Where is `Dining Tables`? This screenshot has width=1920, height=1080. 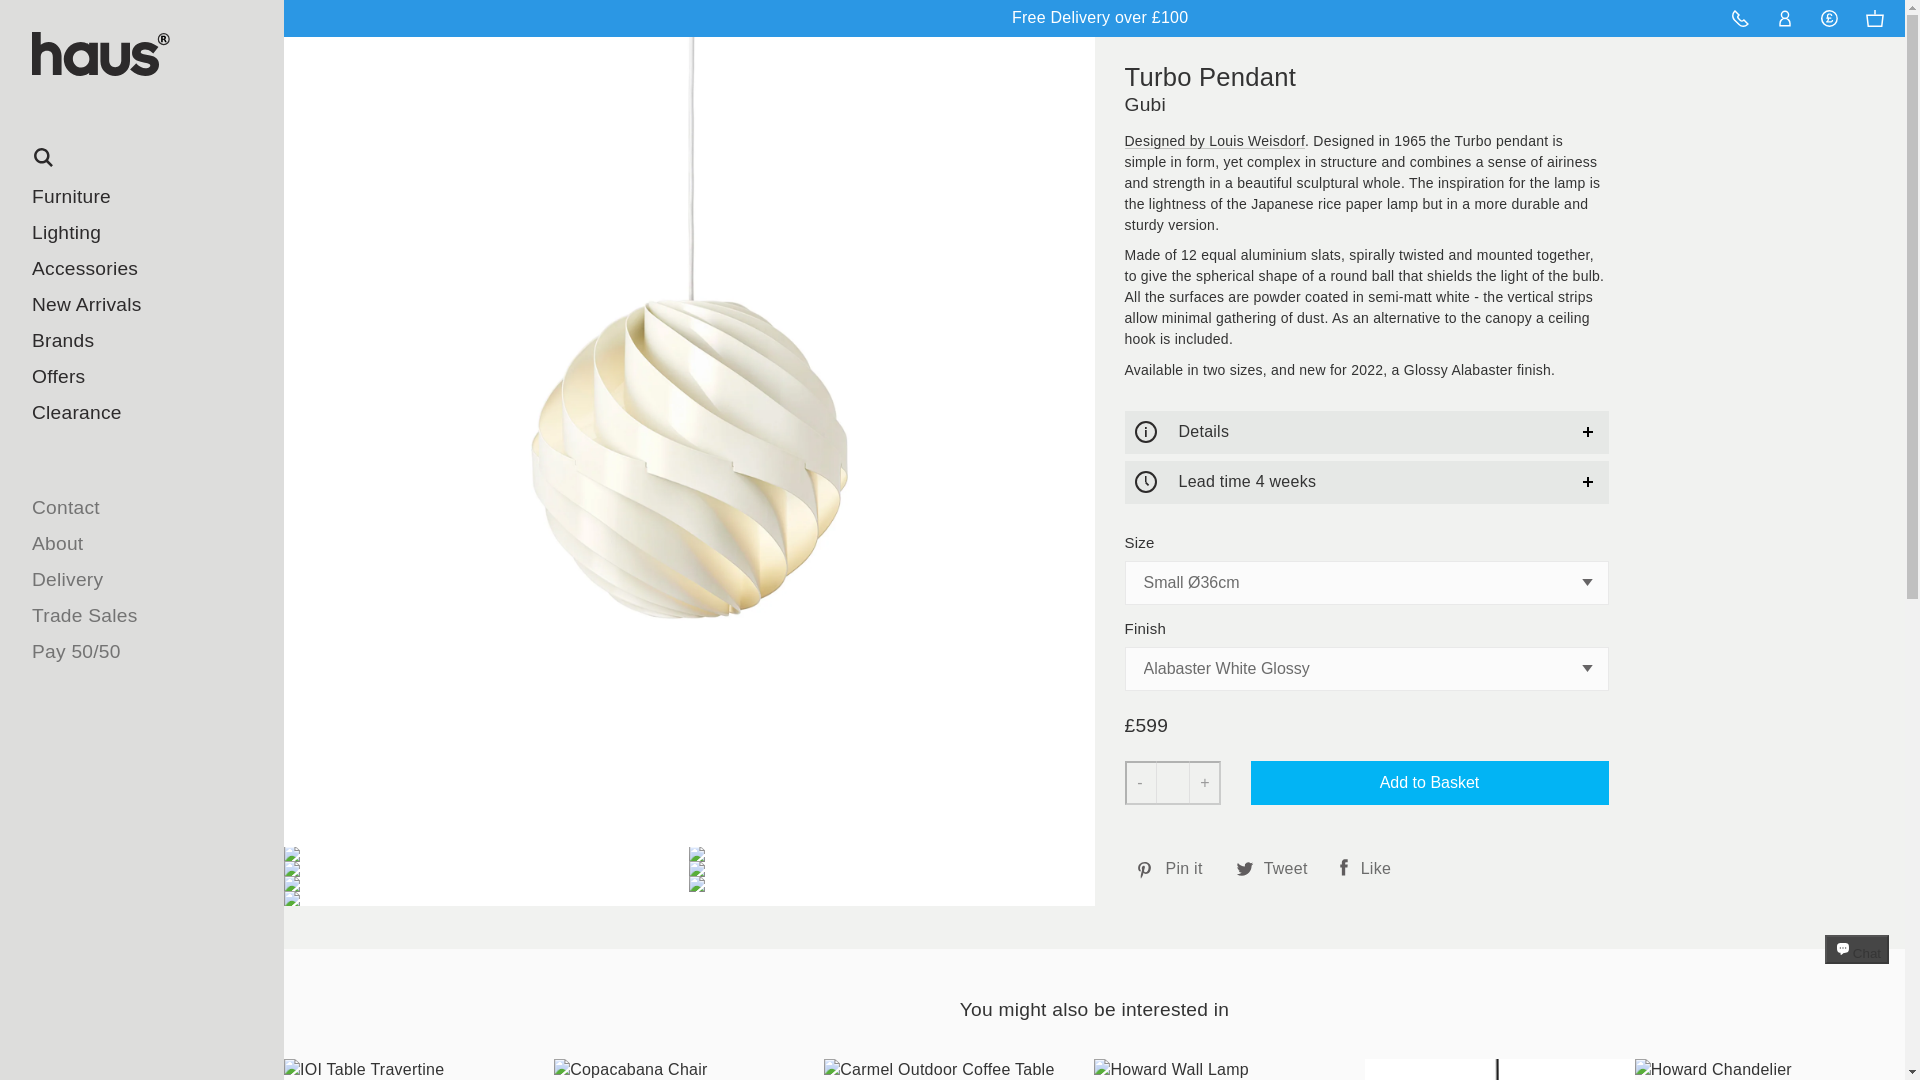
Dining Tables is located at coordinates (114, 412).